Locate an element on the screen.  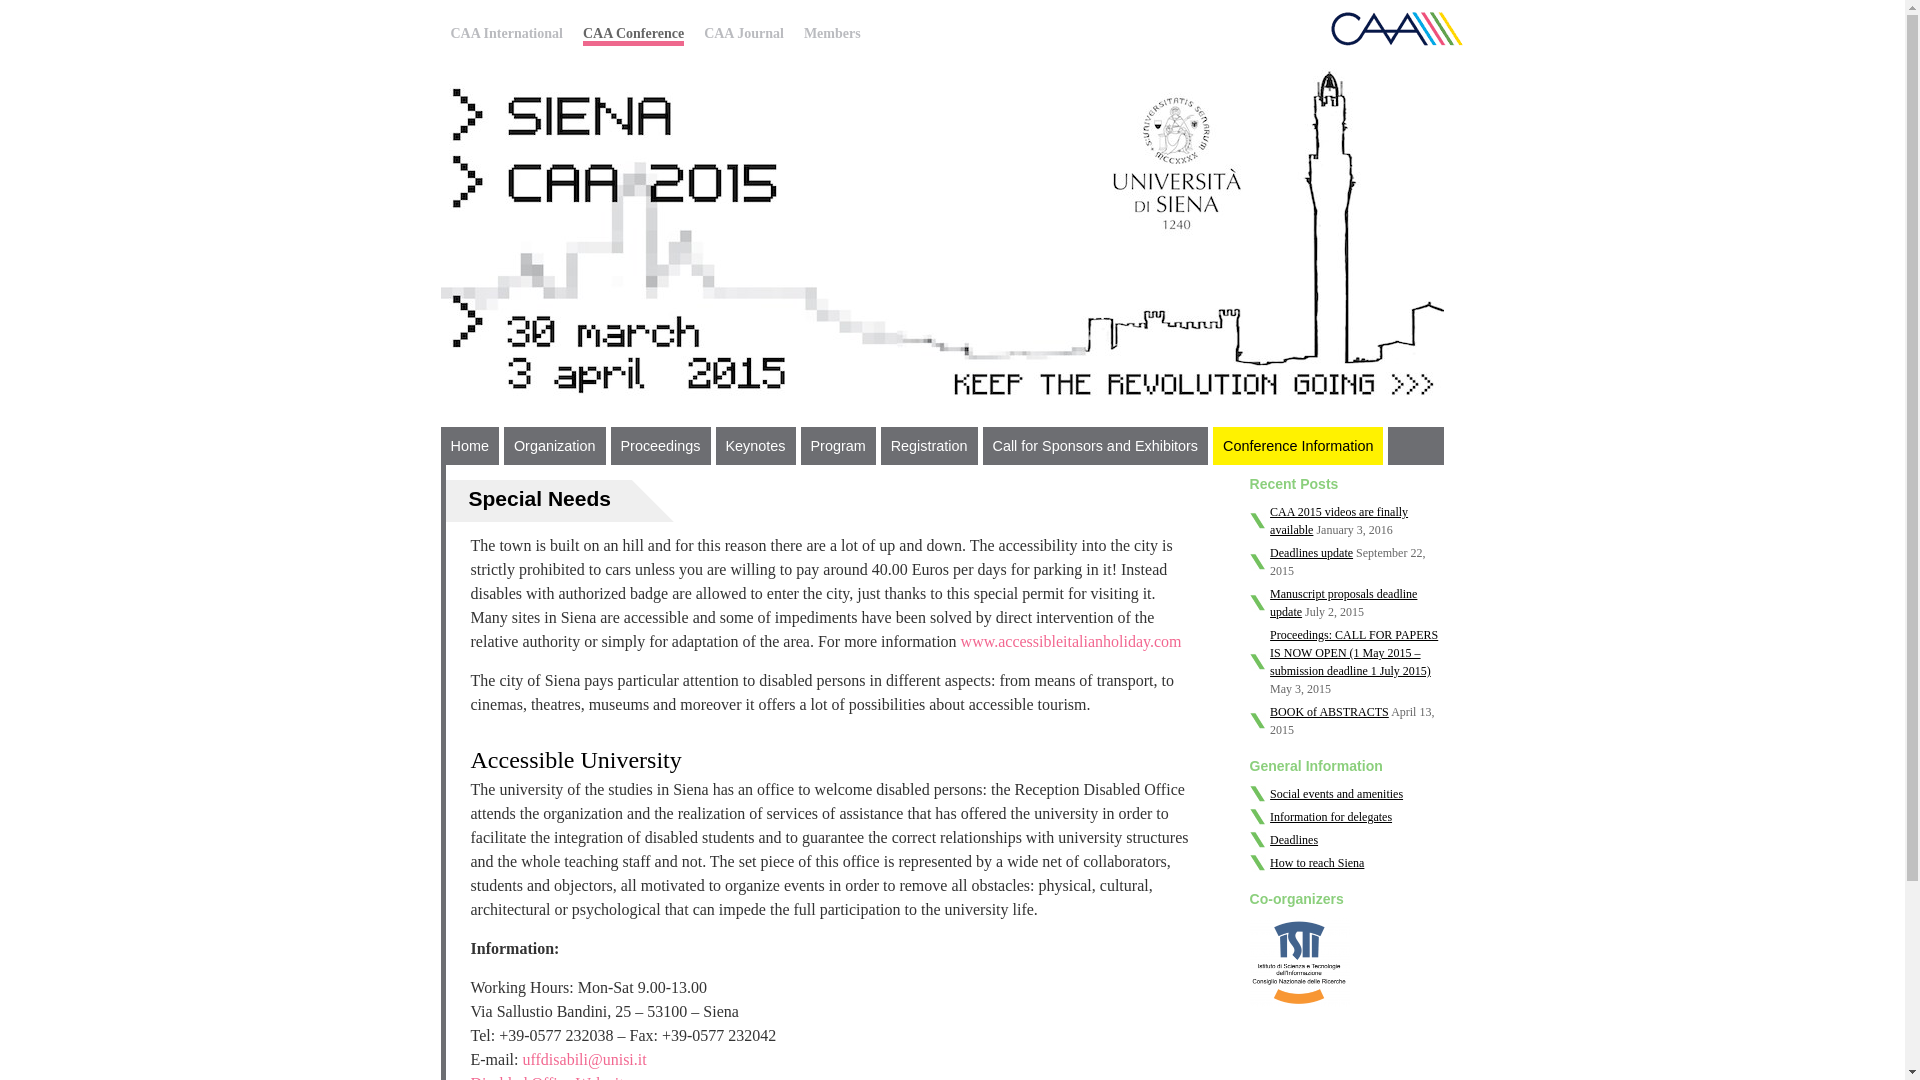
Call for Sponsors and Exhibitors is located at coordinates (1094, 446).